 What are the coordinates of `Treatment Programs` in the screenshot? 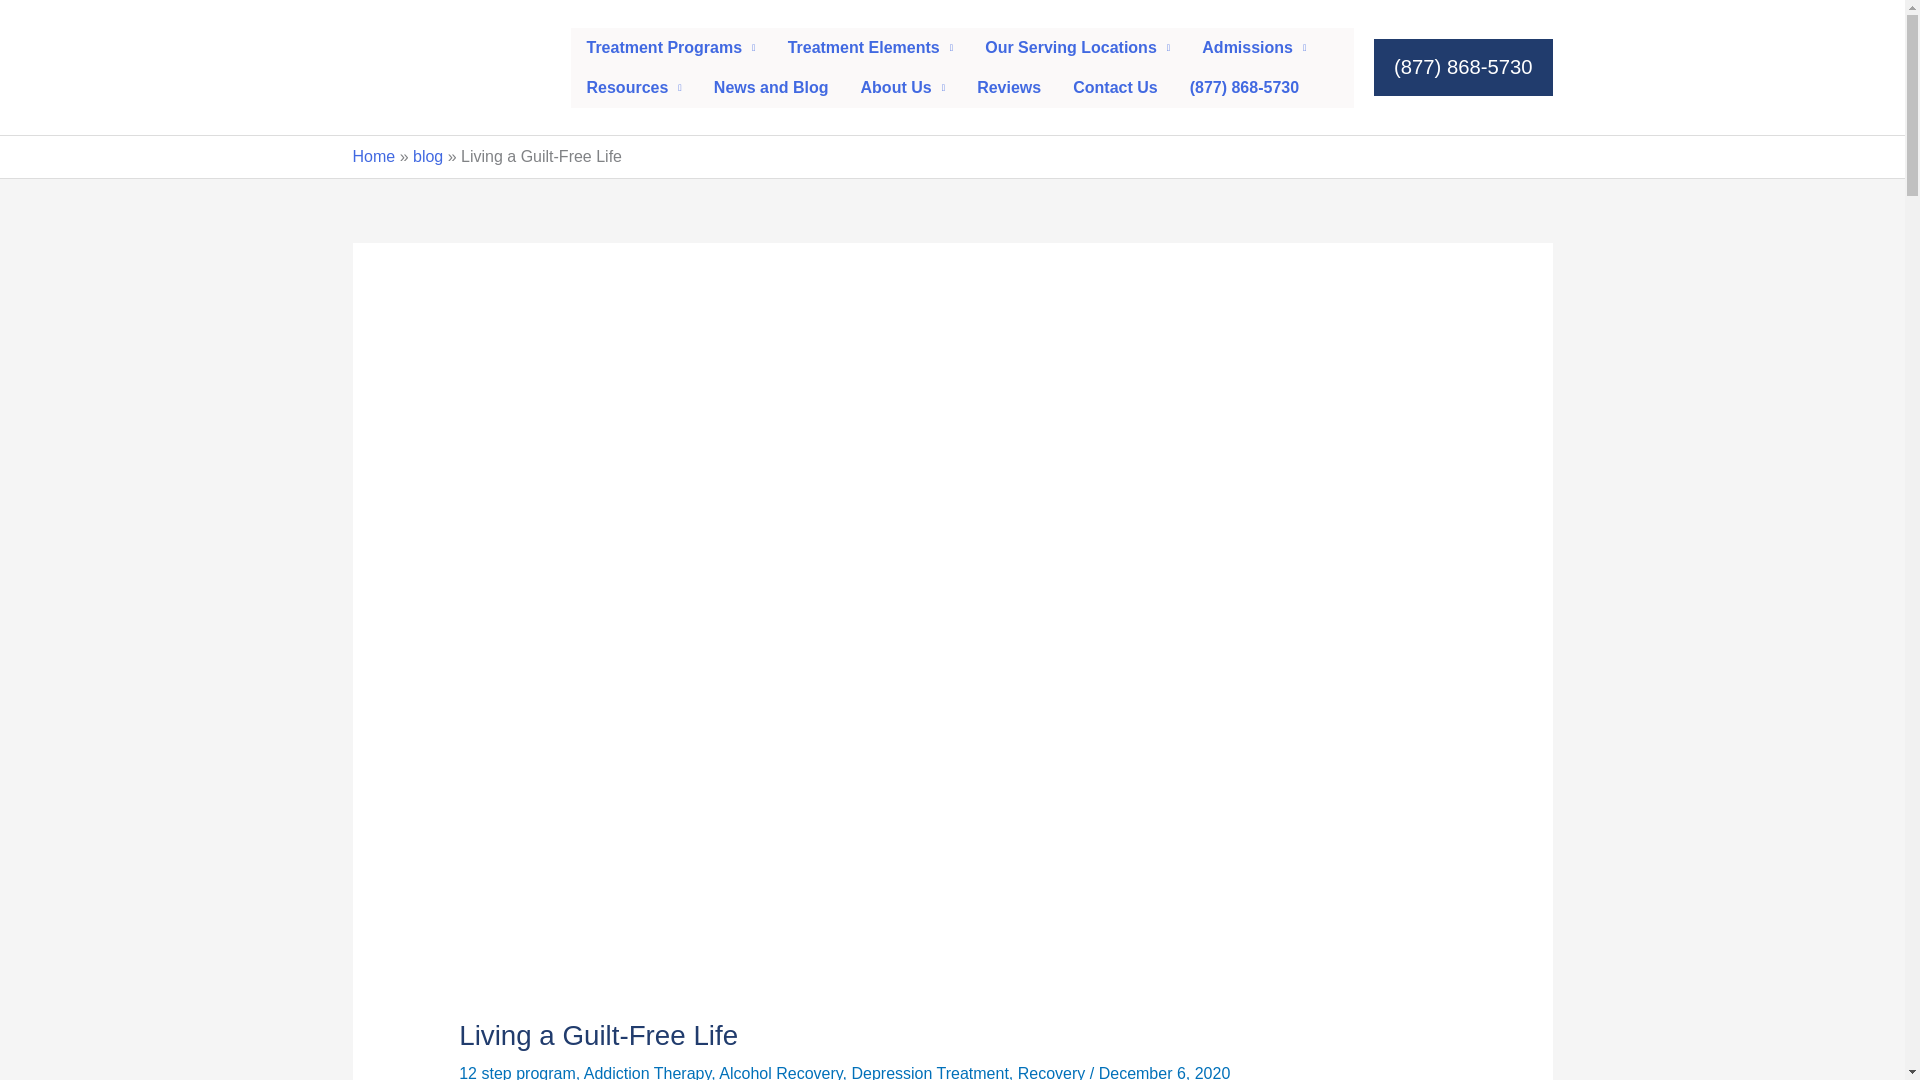 It's located at (670, 48).